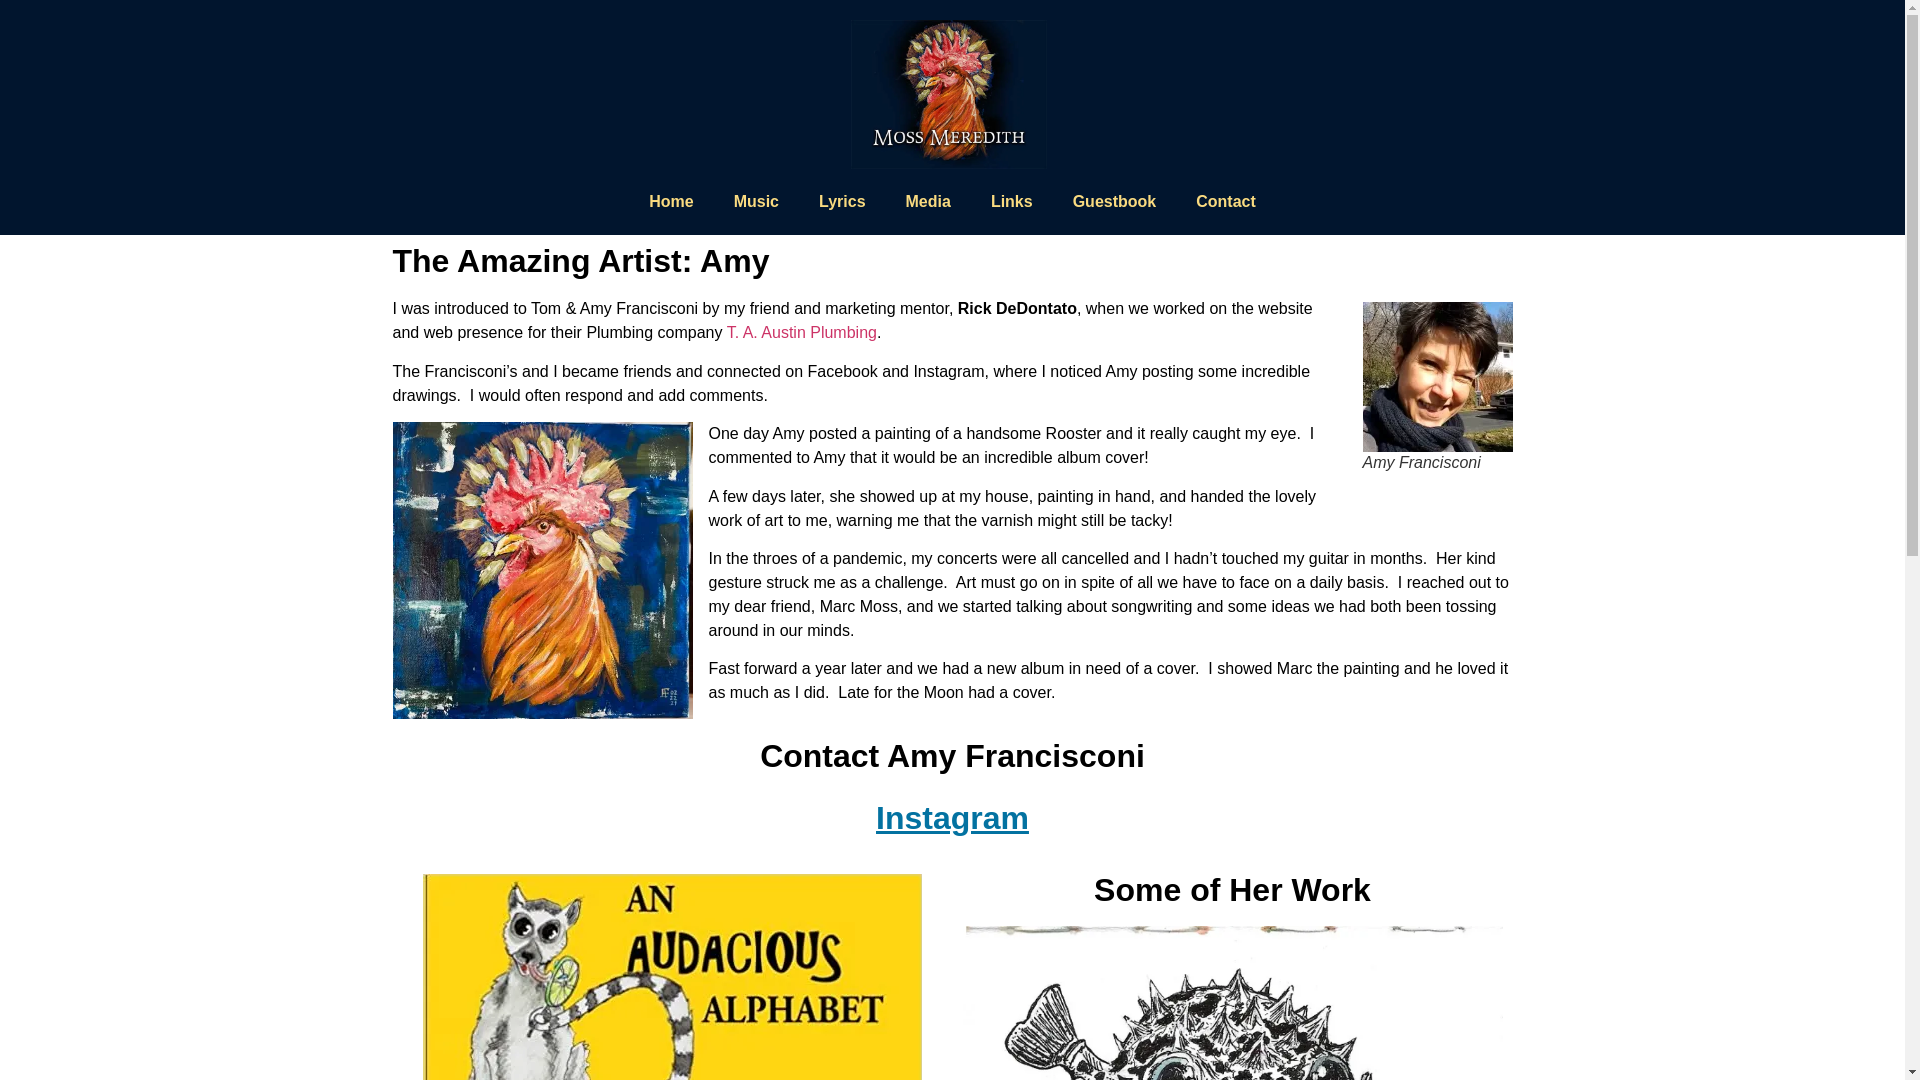 This screenshot has width=1920, height=1080. What do you see at coordinates (842, 202) in the screenshot?
I see `Lyrics` at bounding box center [842, 202].